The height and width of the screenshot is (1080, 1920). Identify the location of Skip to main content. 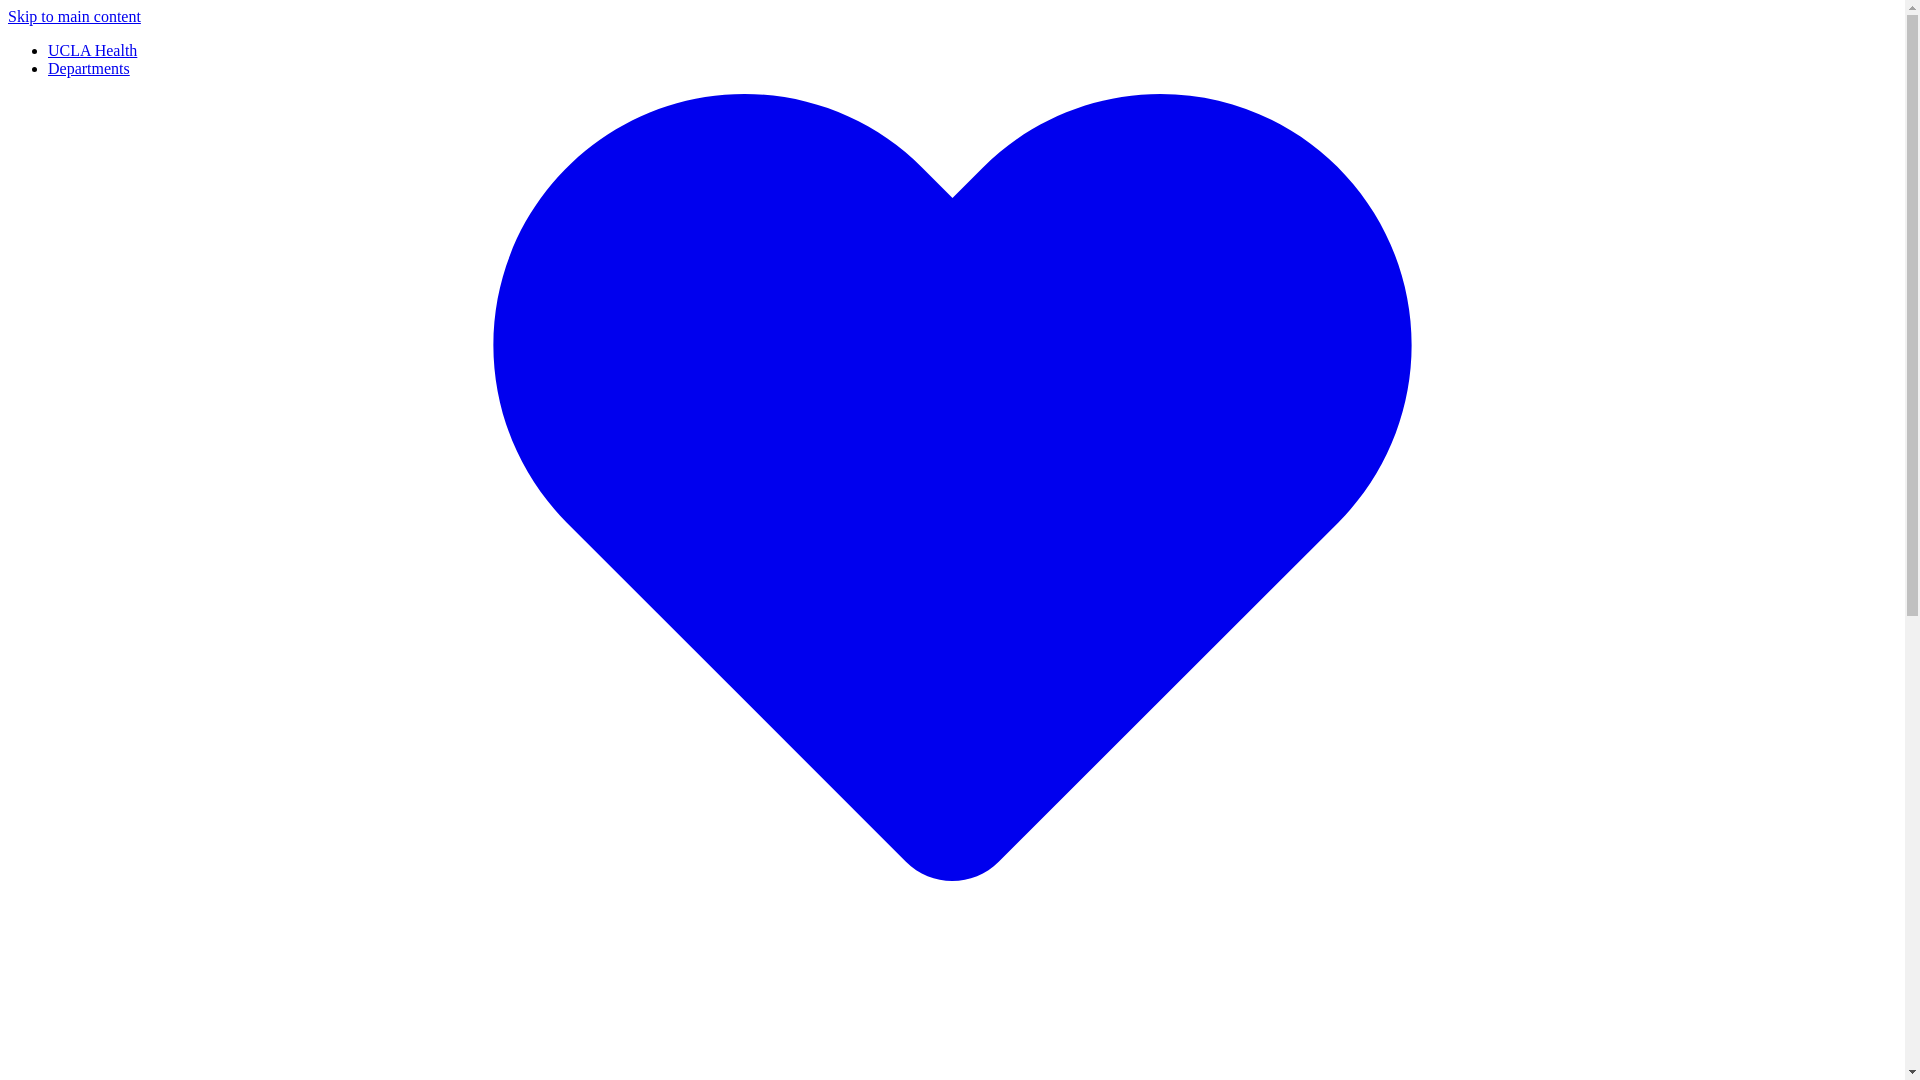
(74, 16).